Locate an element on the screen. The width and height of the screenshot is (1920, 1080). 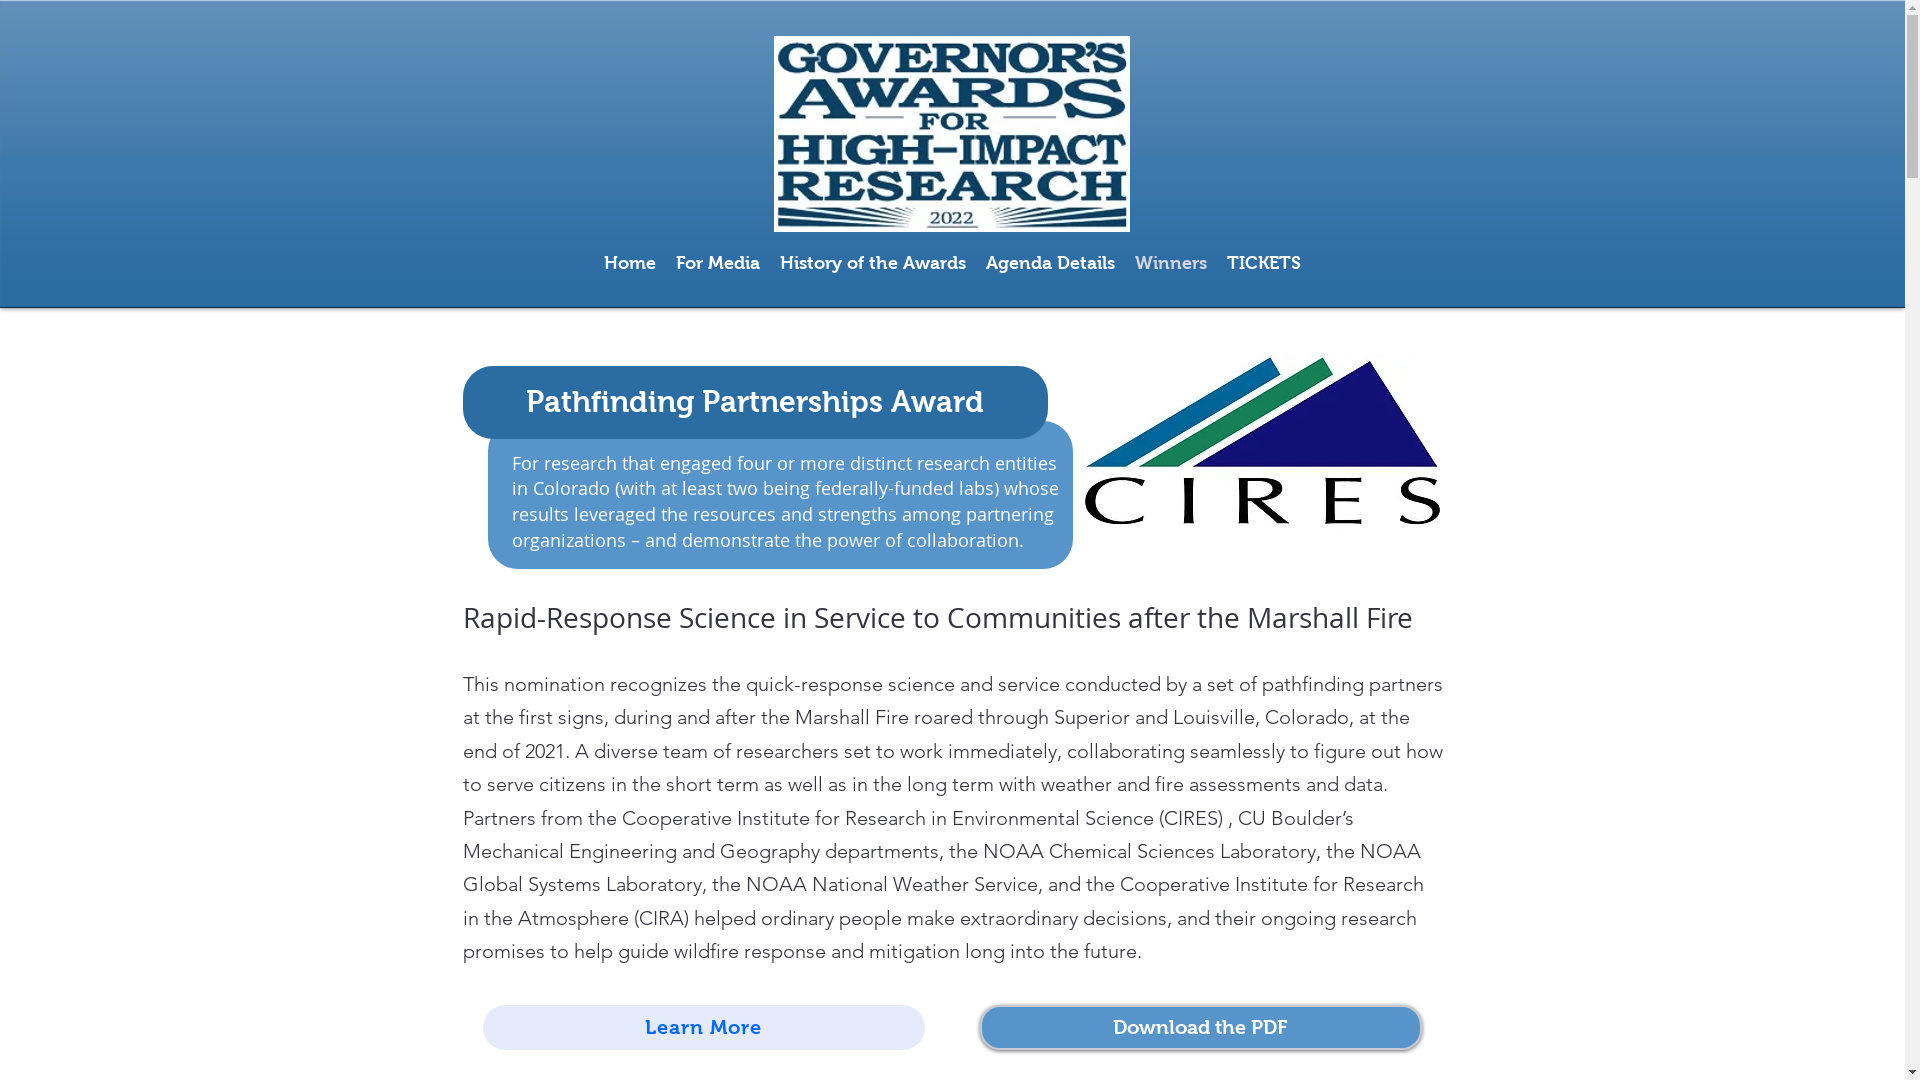
Download the PDF is located at coordinates (1200, 1028).